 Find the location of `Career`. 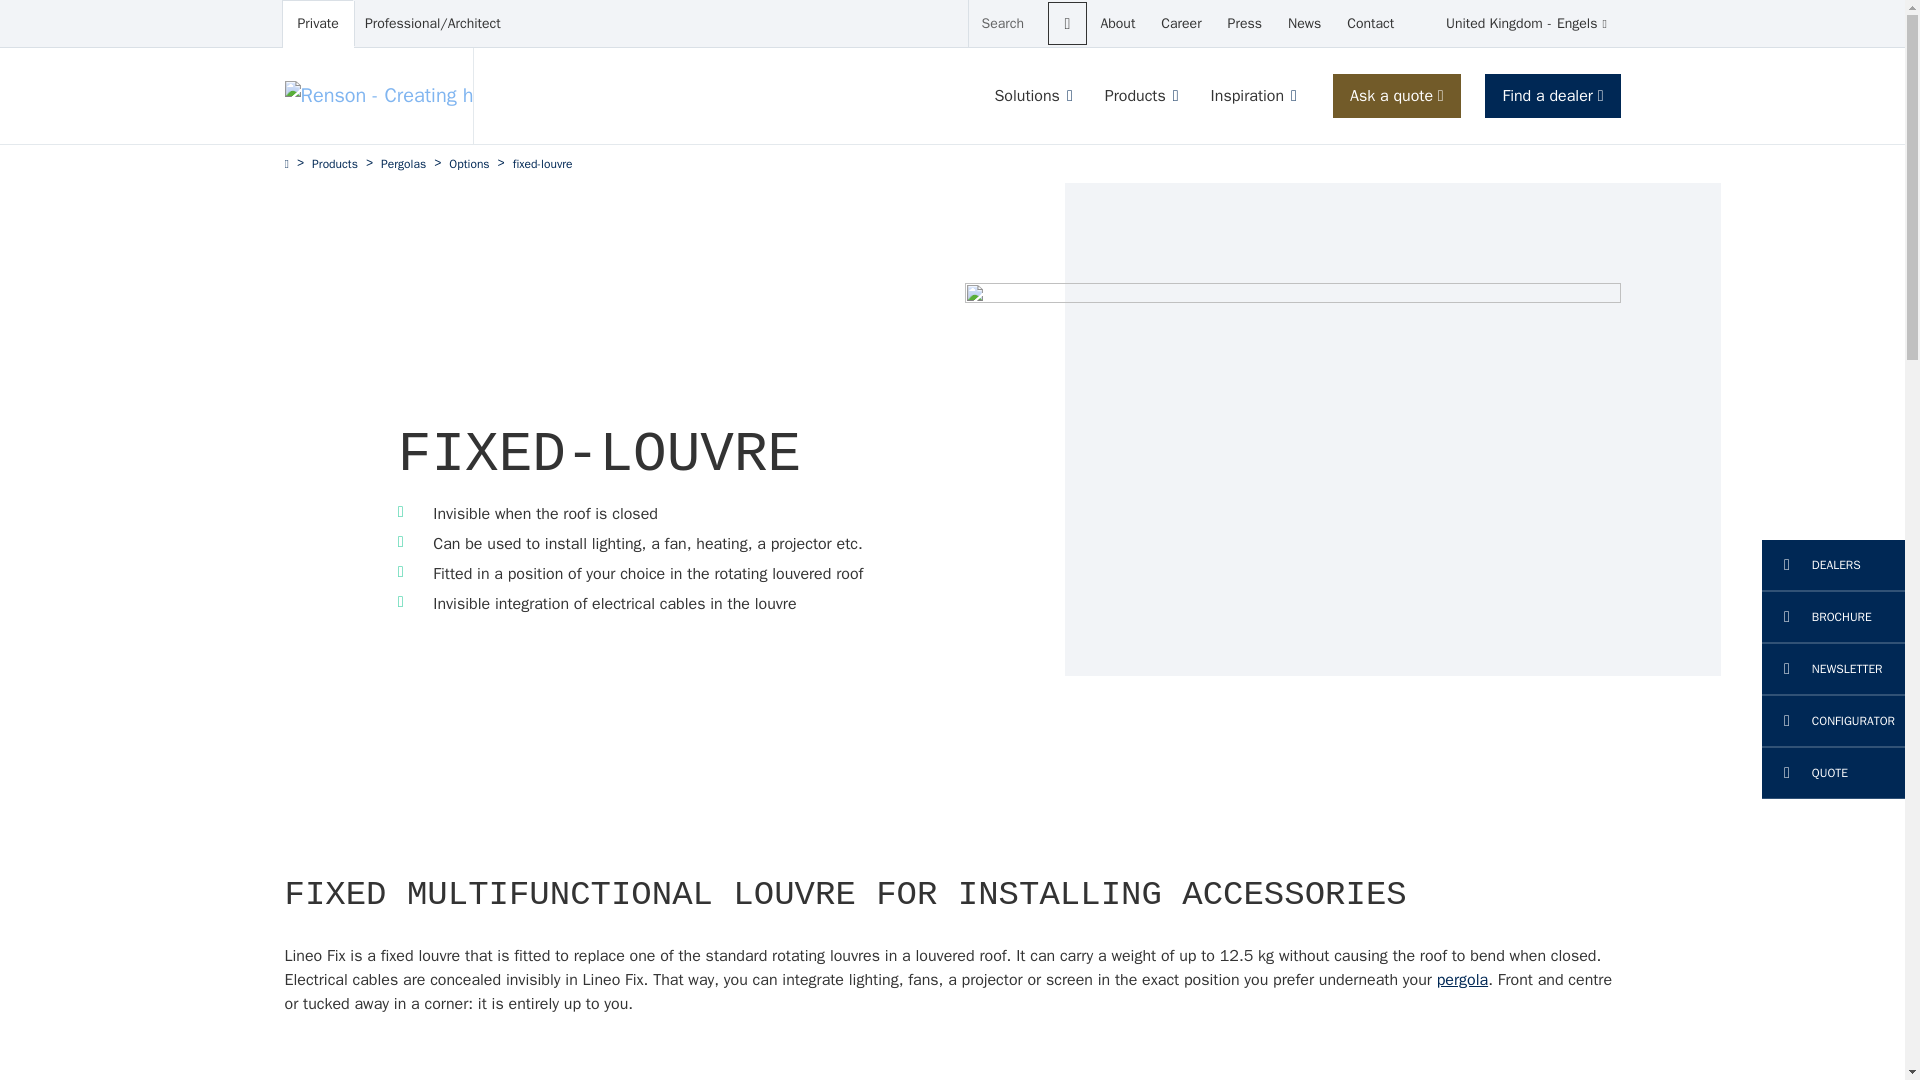

Career is located at coordinates (1117, 24).